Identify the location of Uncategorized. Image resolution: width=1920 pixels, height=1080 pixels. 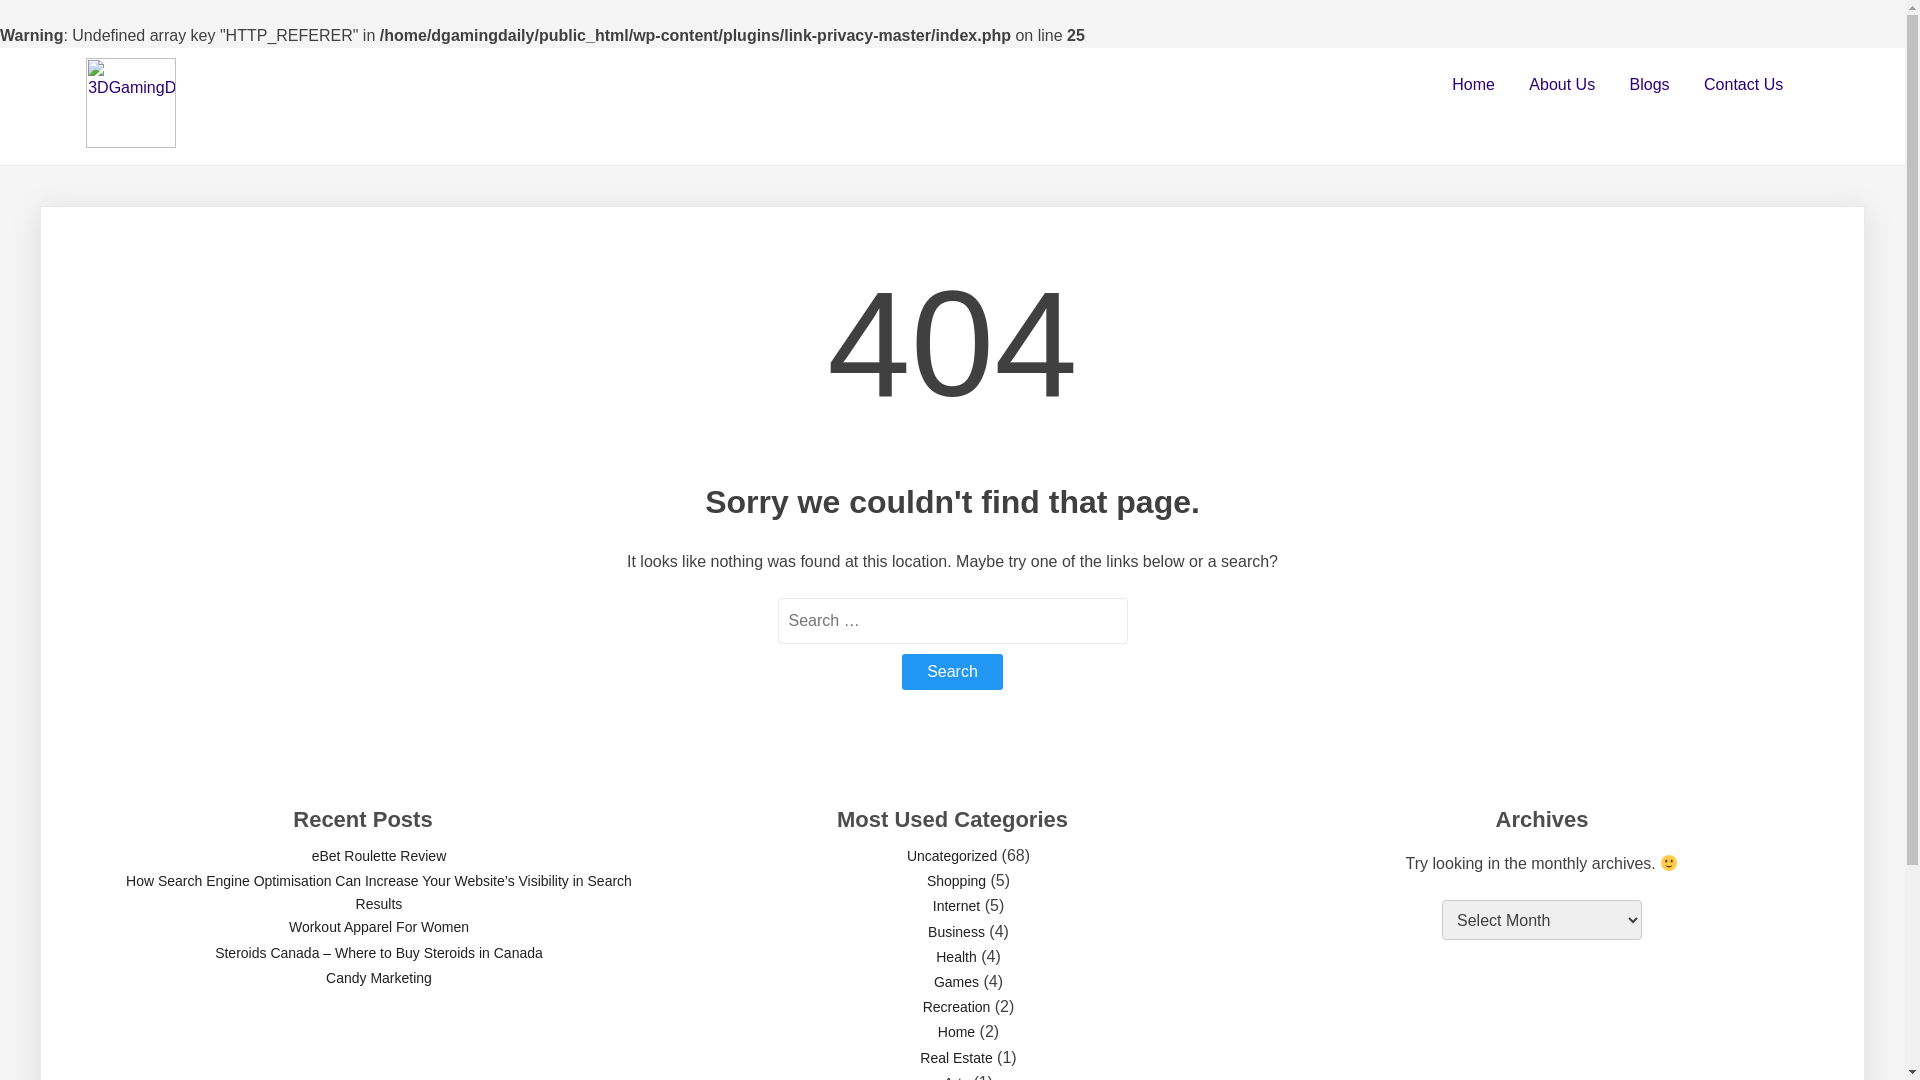
(952, 856).